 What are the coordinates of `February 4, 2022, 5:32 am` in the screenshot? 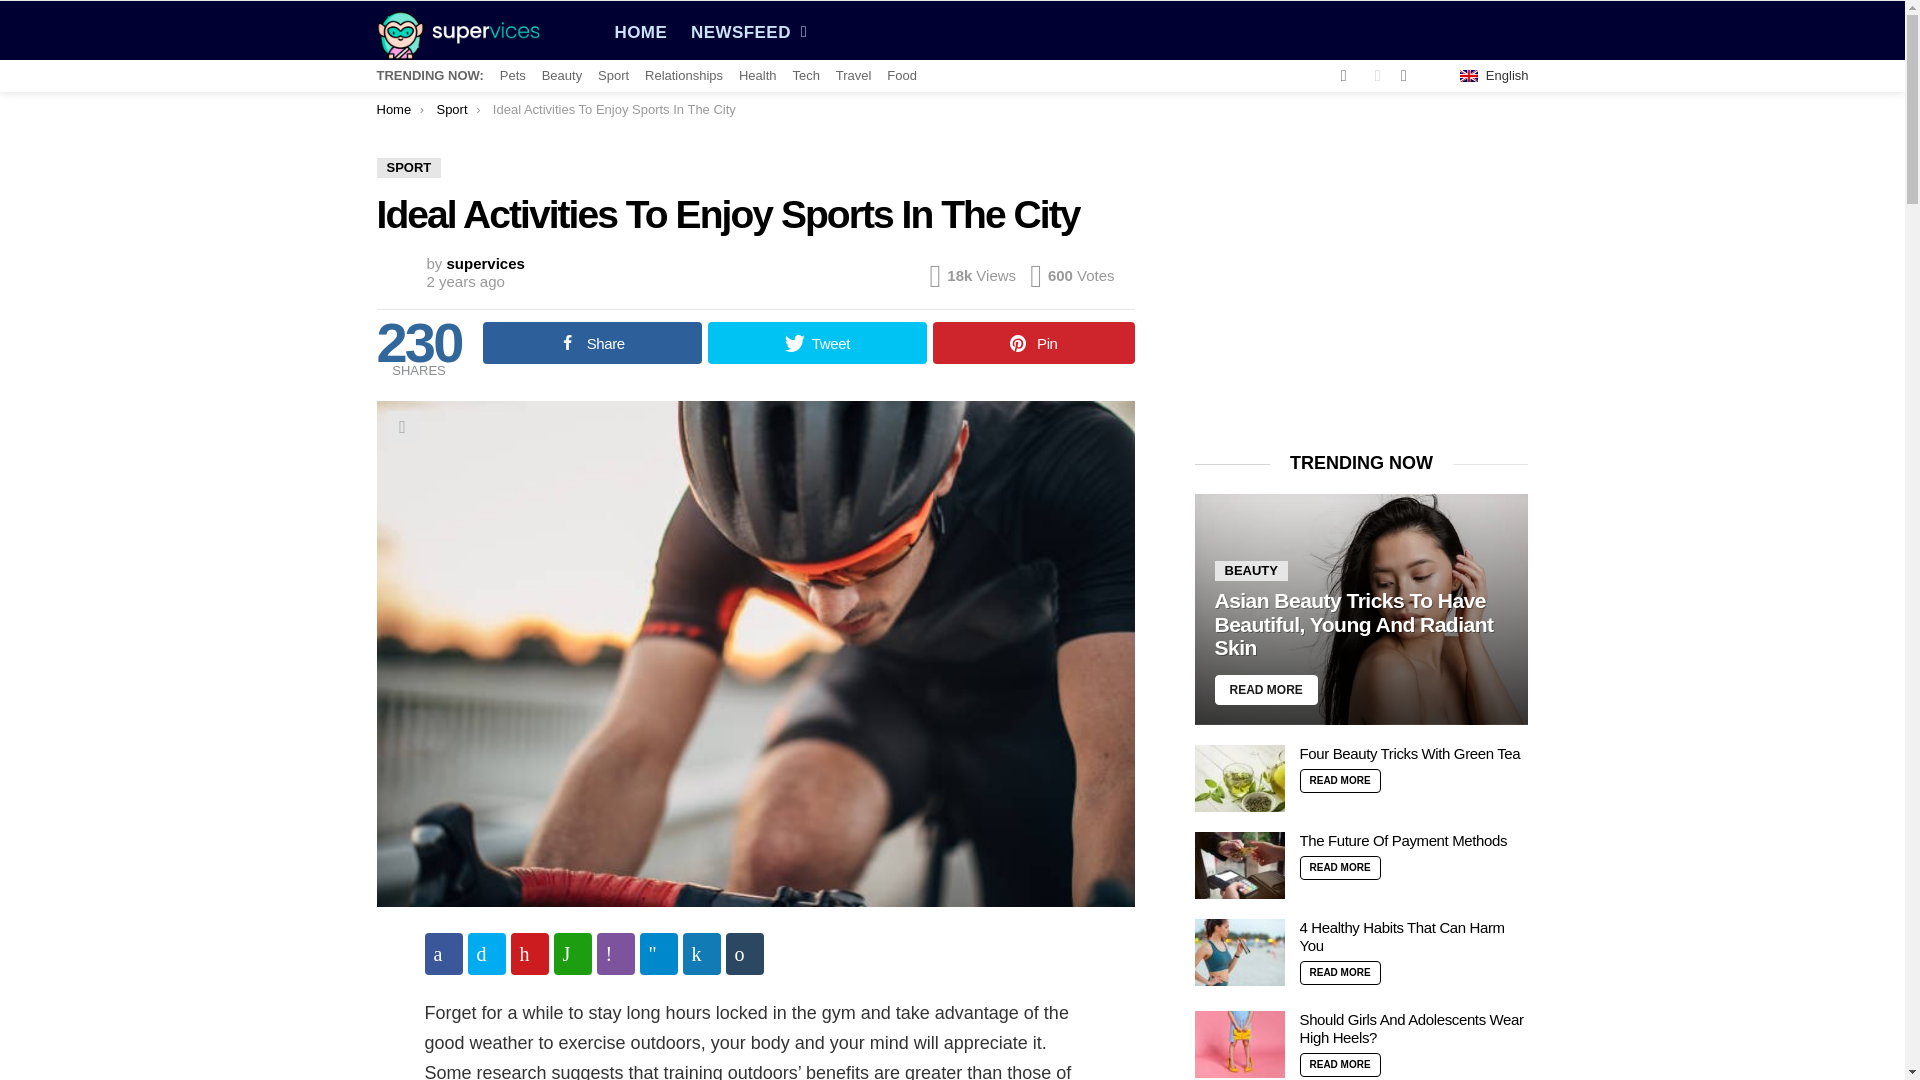 It's located at (464, 282).